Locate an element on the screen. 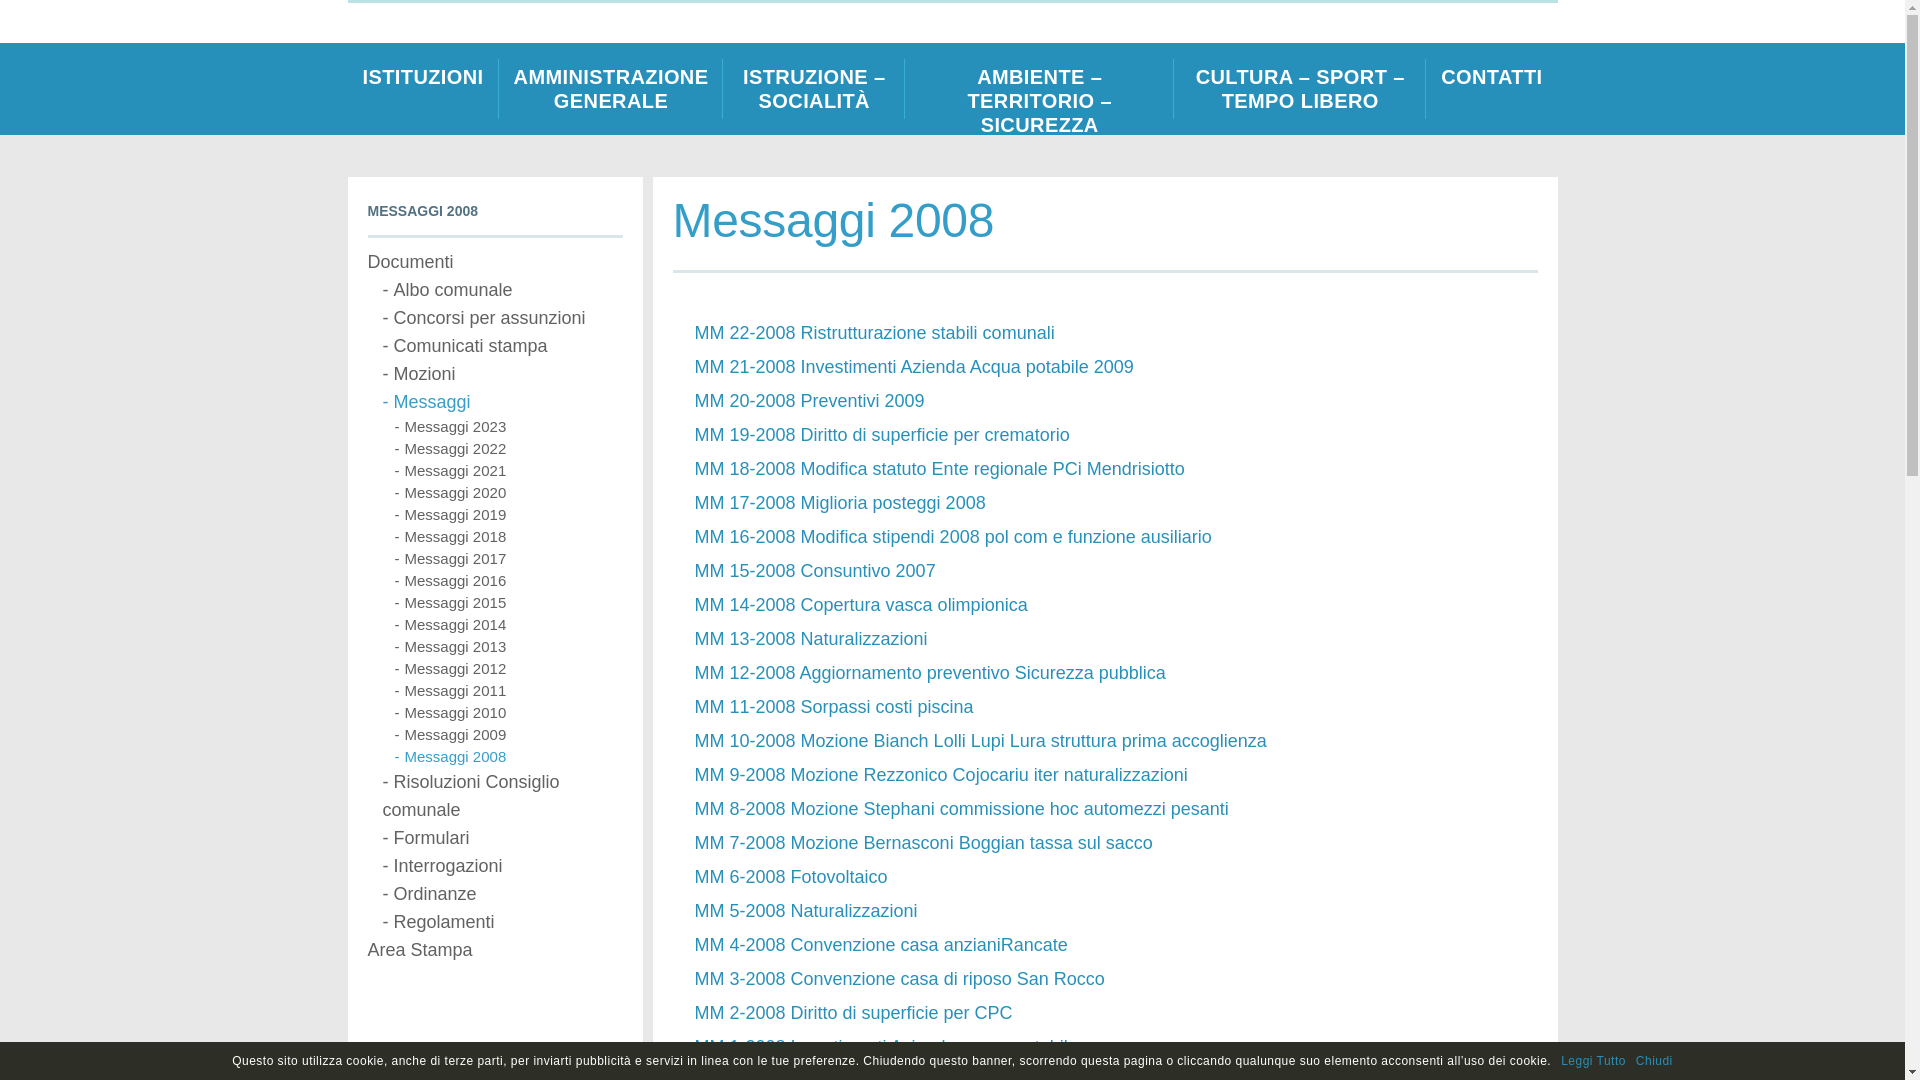 This screenshot has height=1080, width=1920. MM 13-2008 Naturalizzazioni is located at coordinates (810, 639).